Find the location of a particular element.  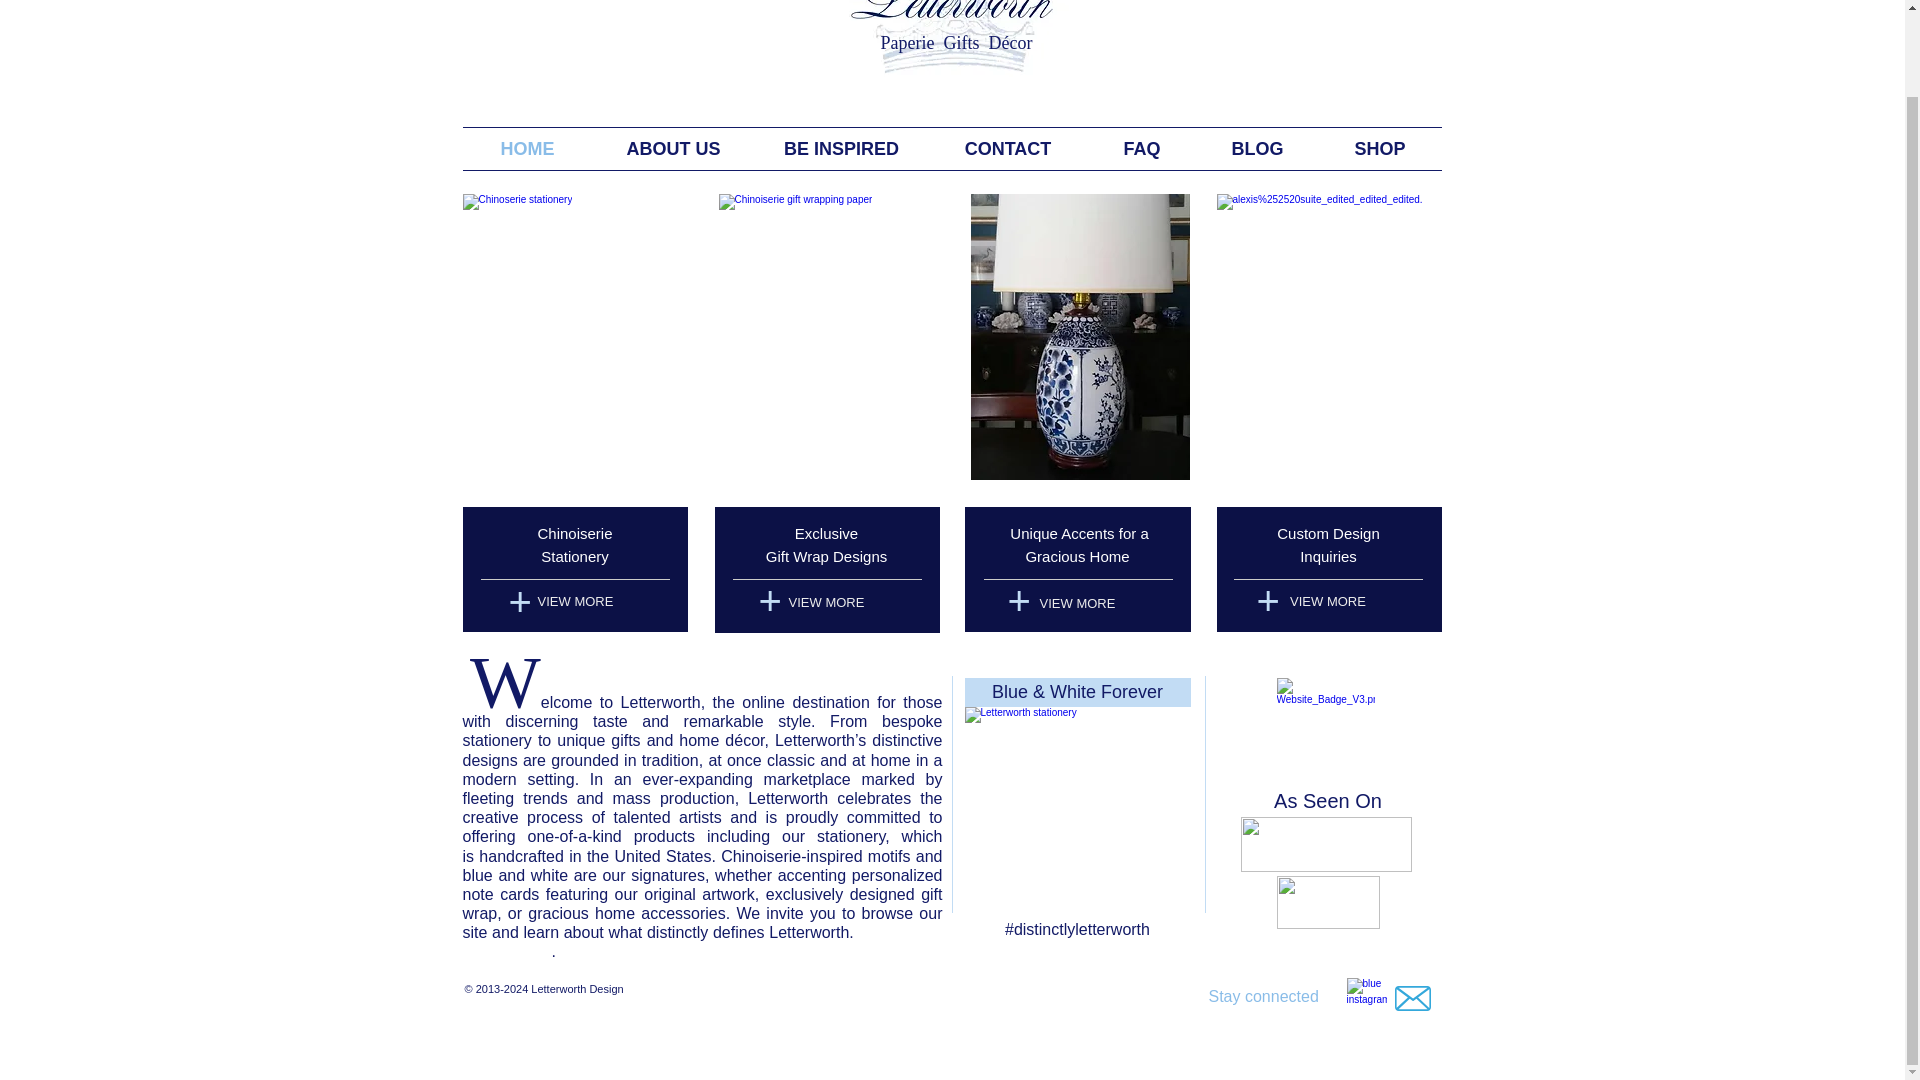

ABOUT US is located at coordinates (672, 148).